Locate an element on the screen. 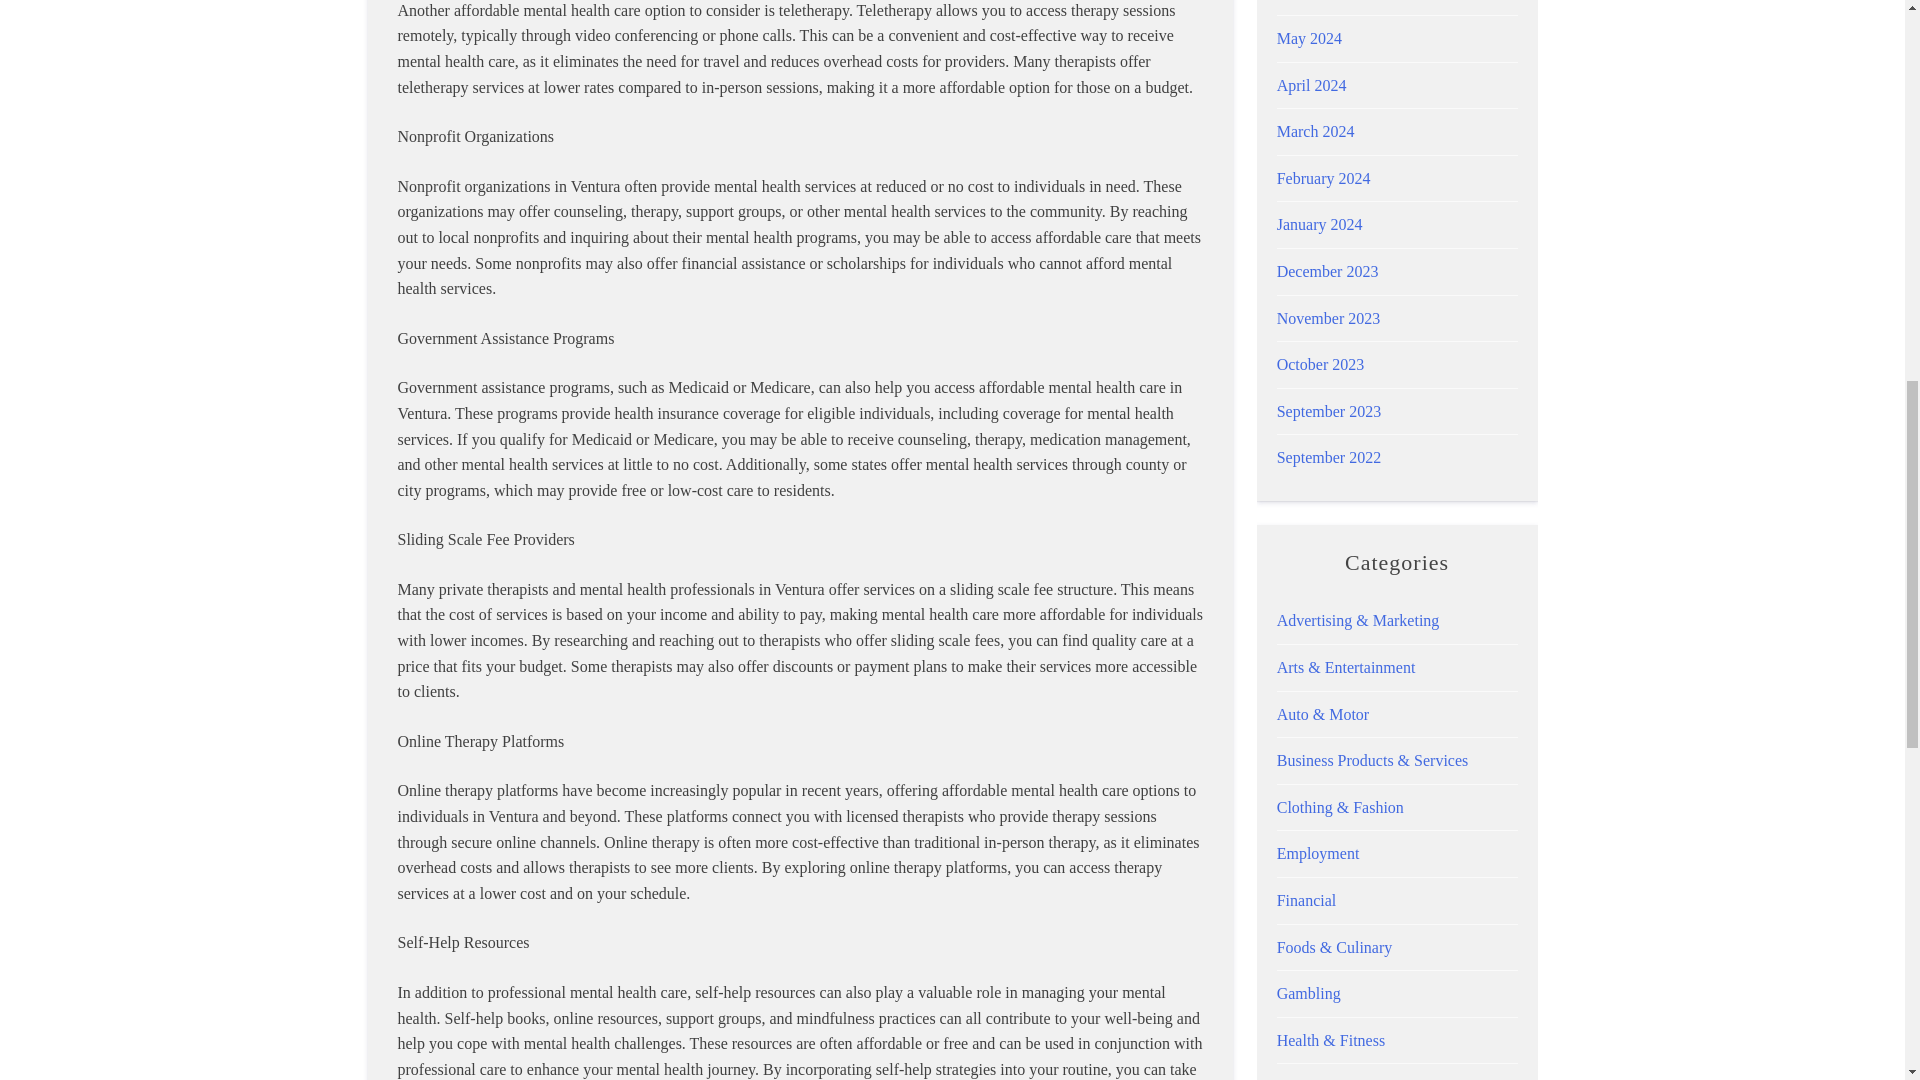 The width and height of the screenshot is (1920, 1080). January 2024 is located at coordinates (1320, 224).